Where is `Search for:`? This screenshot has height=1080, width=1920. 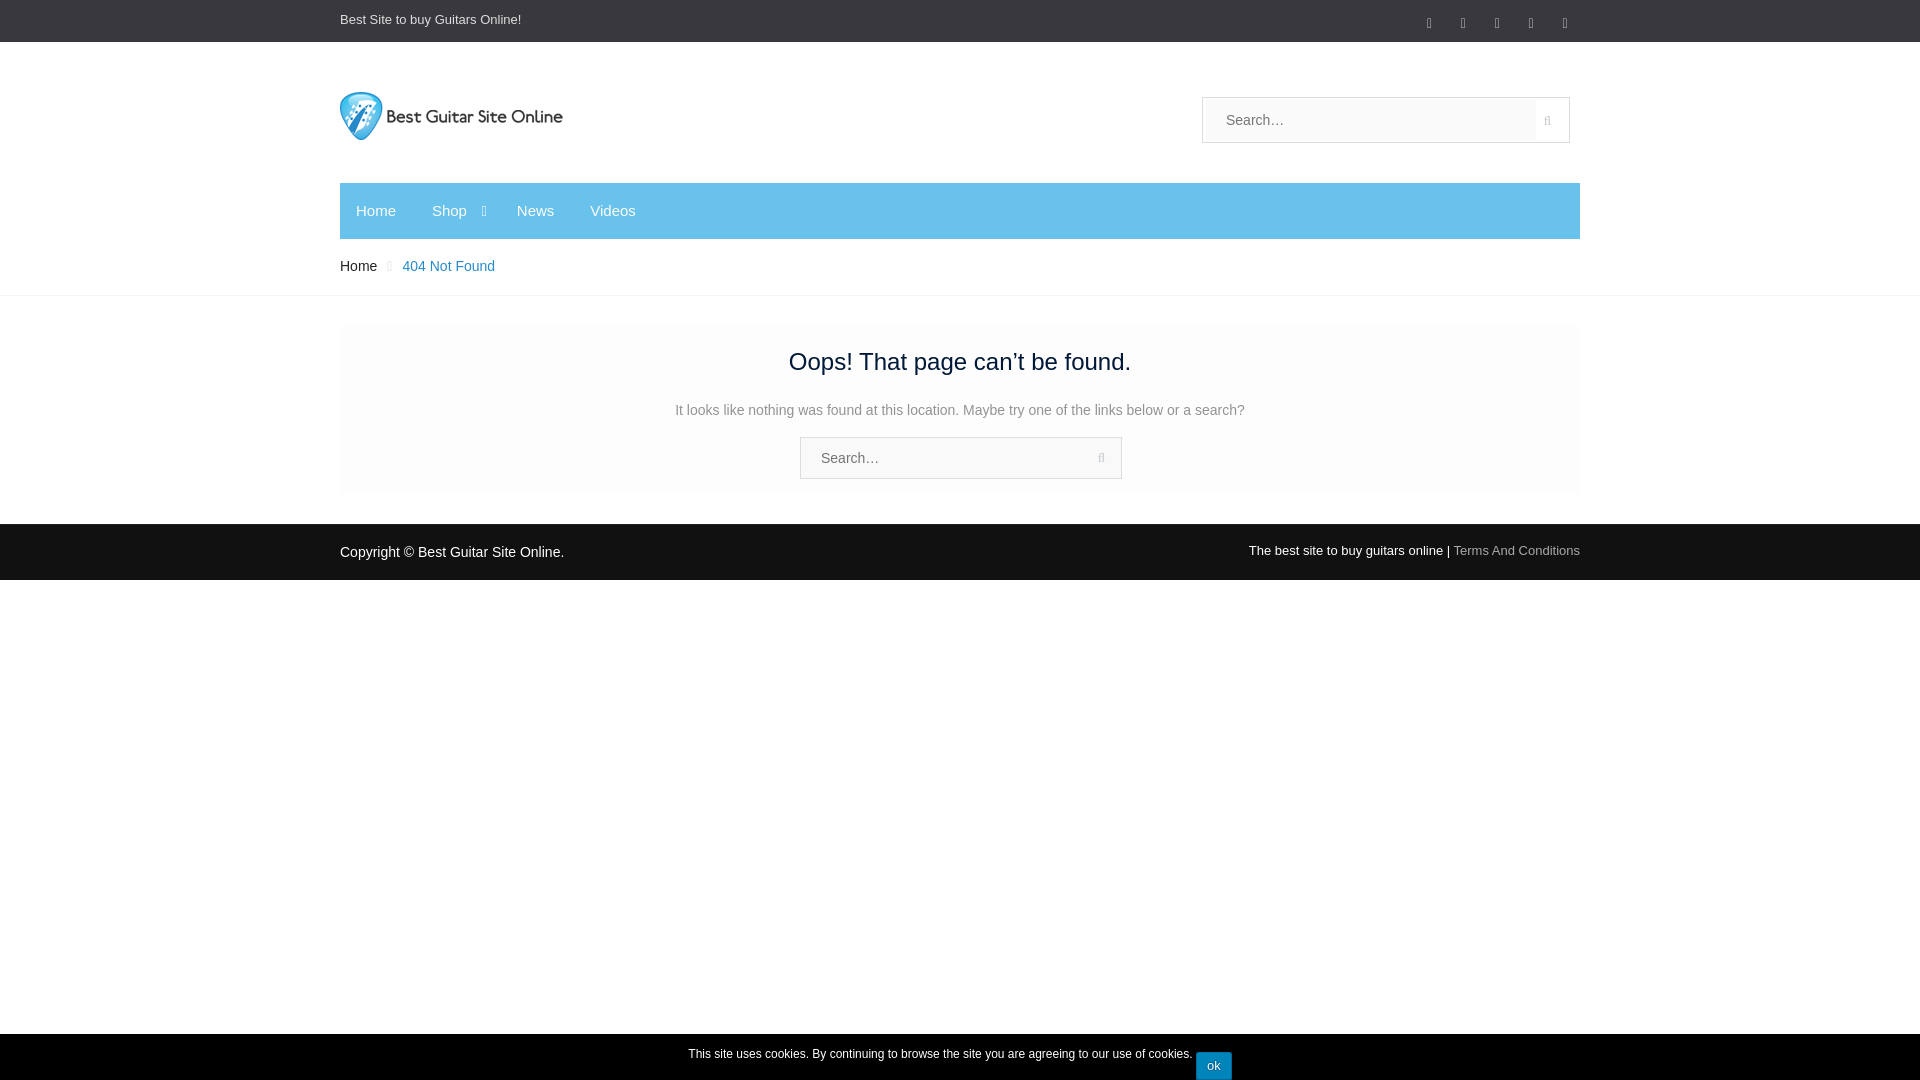
Search for: is located at coordinates (1370, 120).